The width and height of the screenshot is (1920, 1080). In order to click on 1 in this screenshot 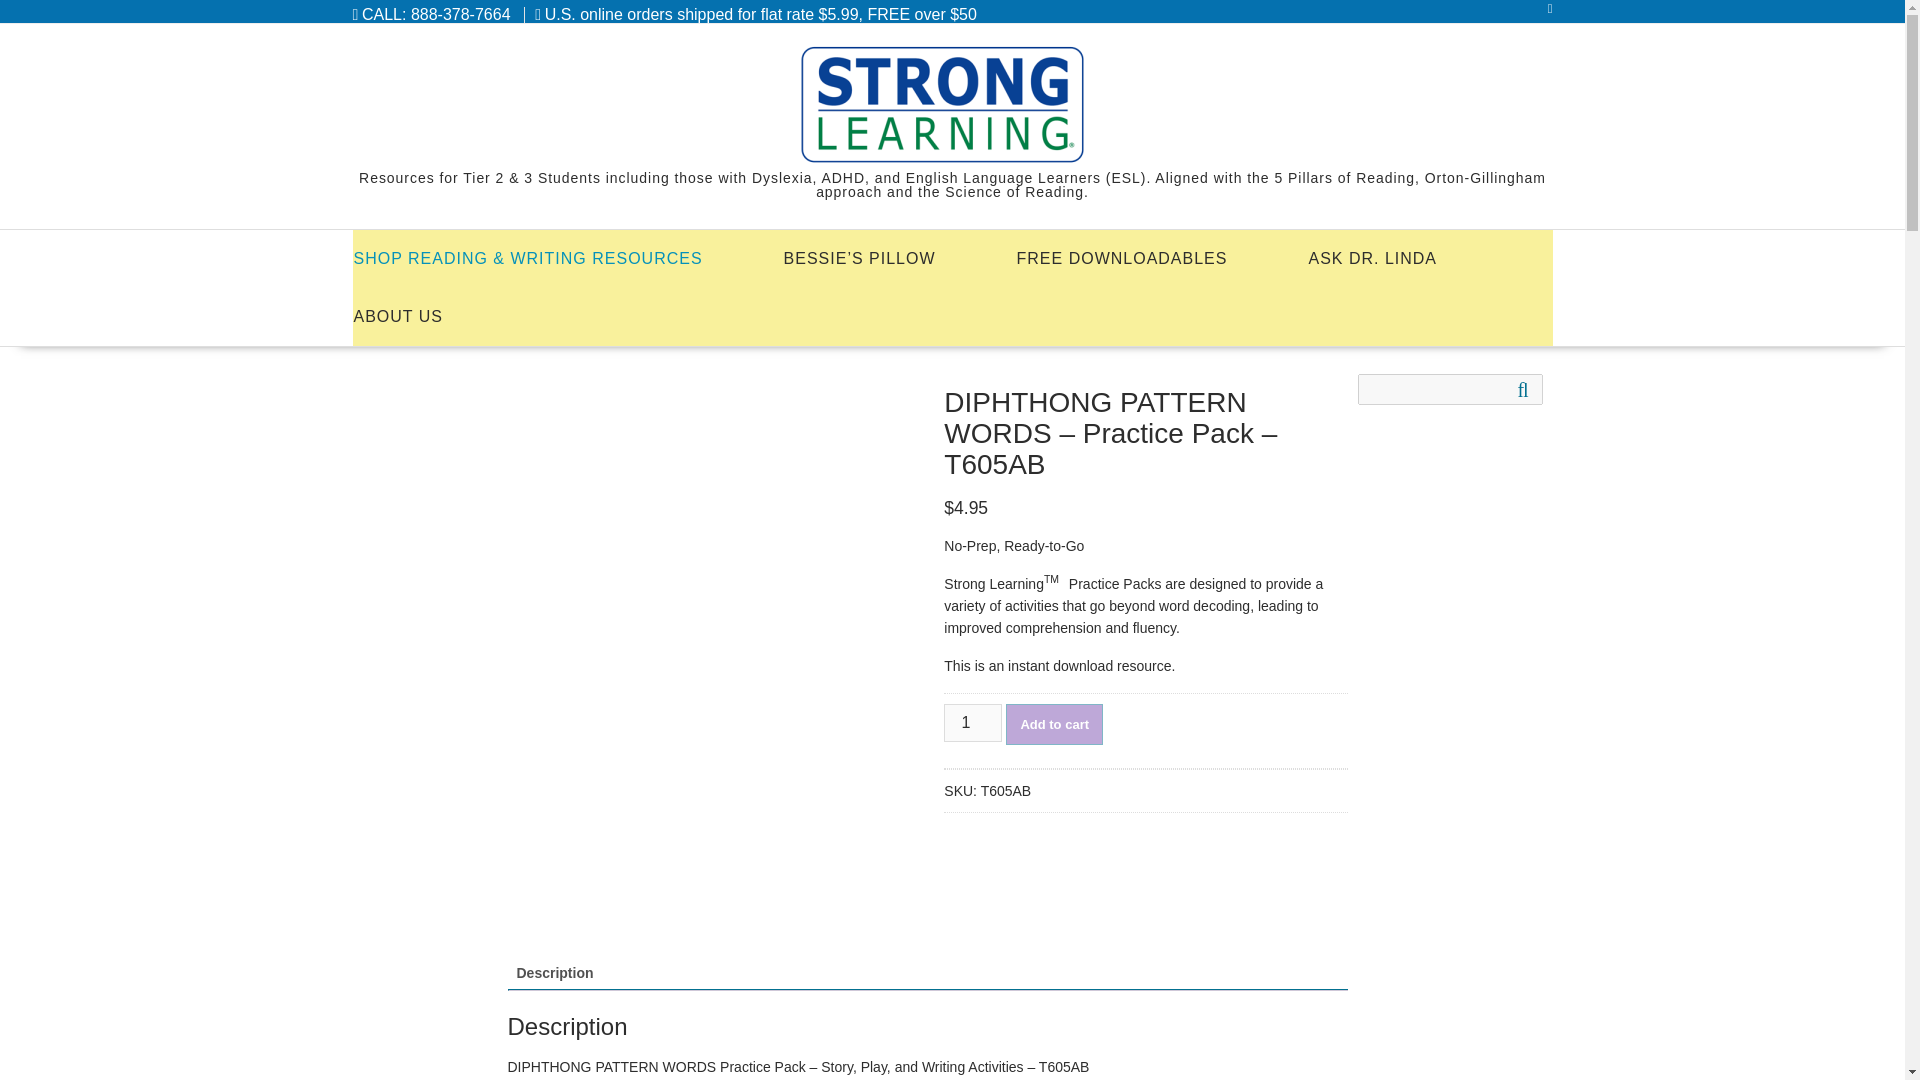, I will do `click(973, 722)`.